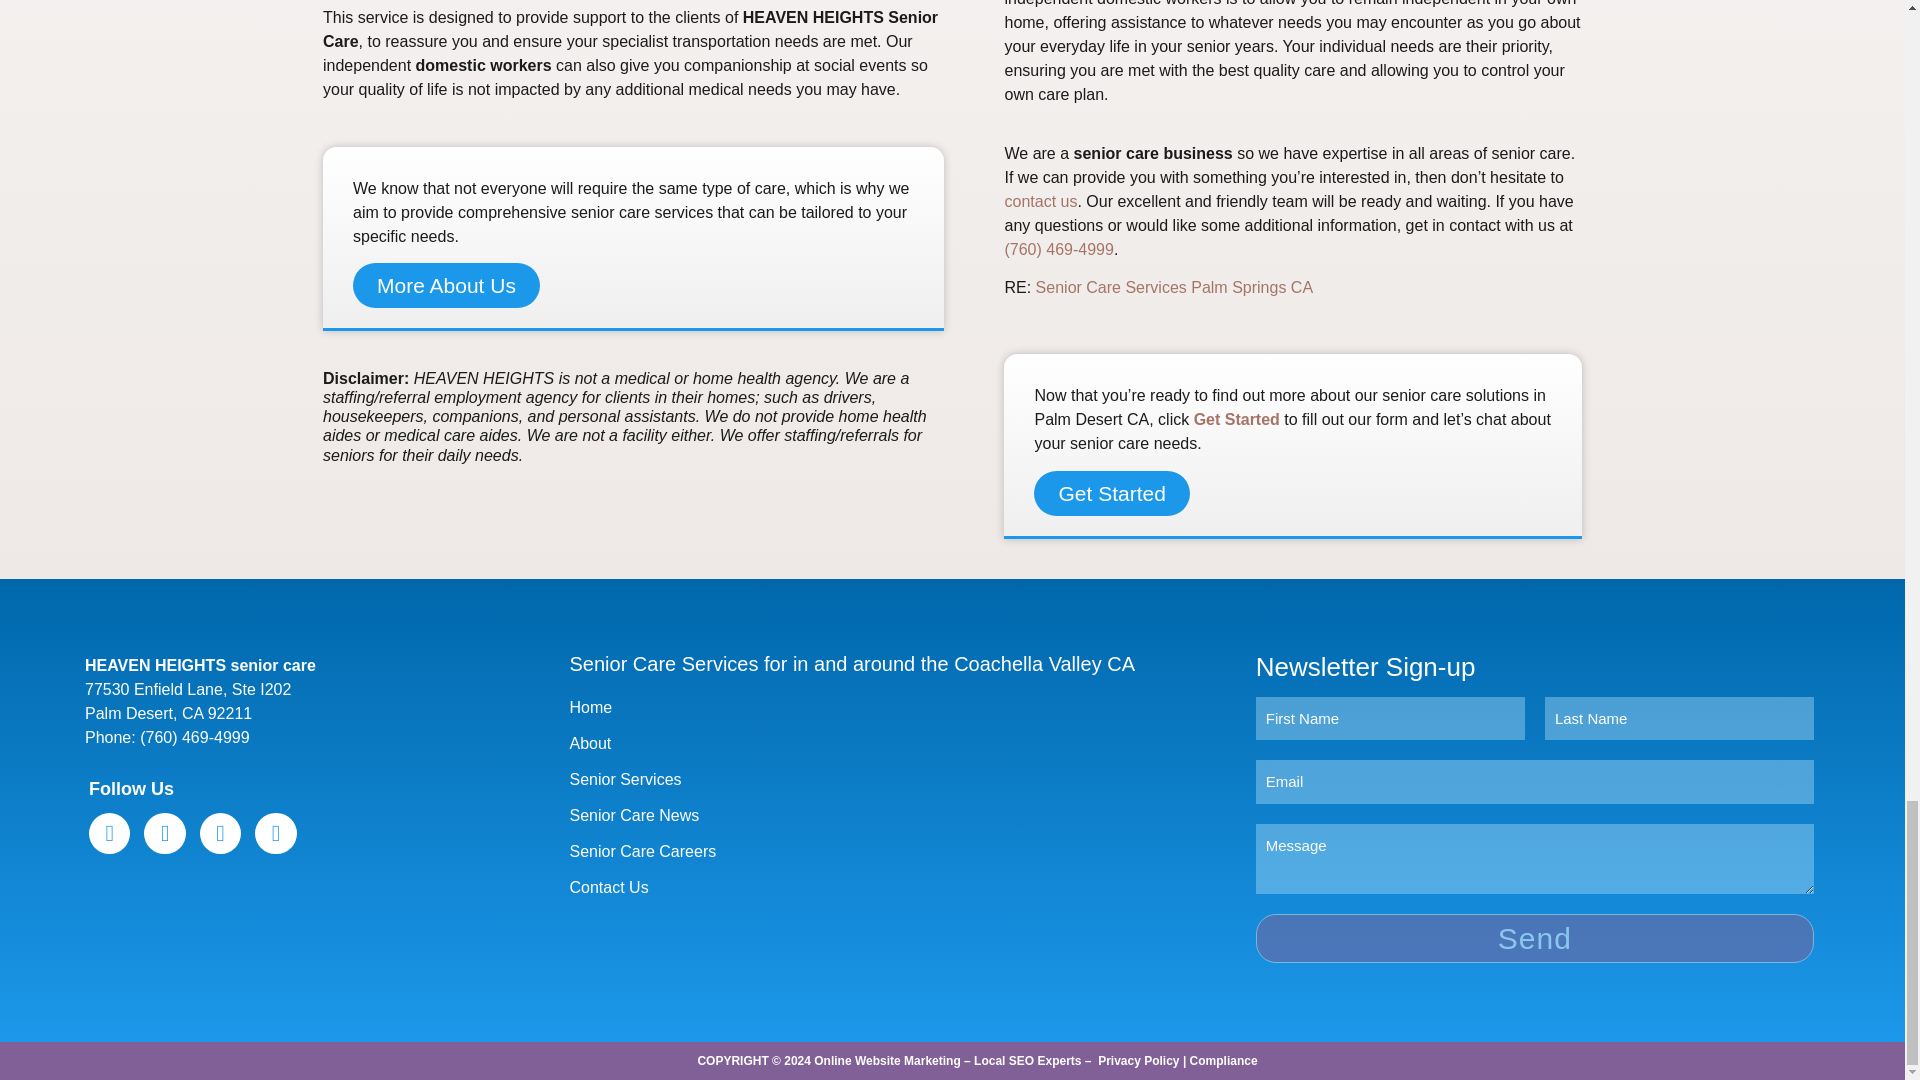 The height and width of the screenshot is (1080, 1920). I want to click on In Home care Services Carlsbad CA, so click(1174, 286).